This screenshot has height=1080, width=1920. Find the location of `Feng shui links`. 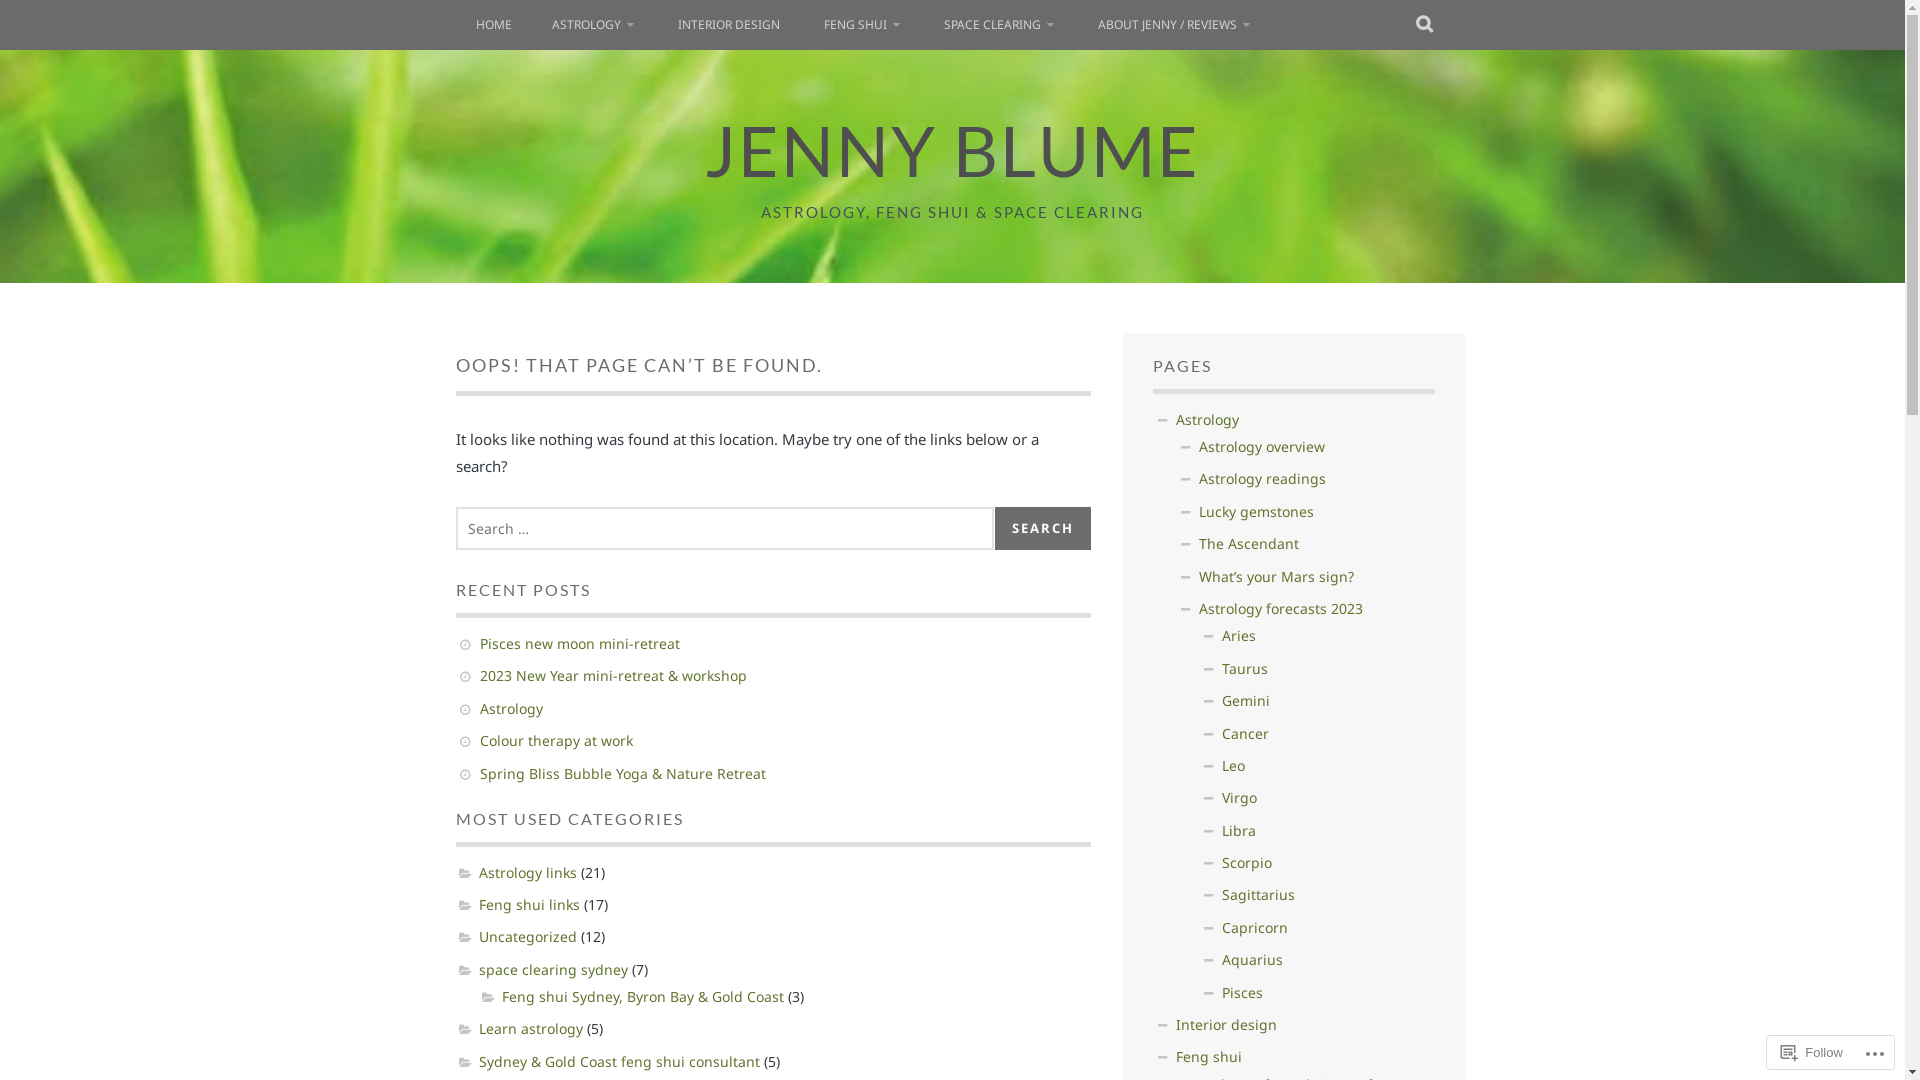

Feng shui links is located at coordinates (528, 904).